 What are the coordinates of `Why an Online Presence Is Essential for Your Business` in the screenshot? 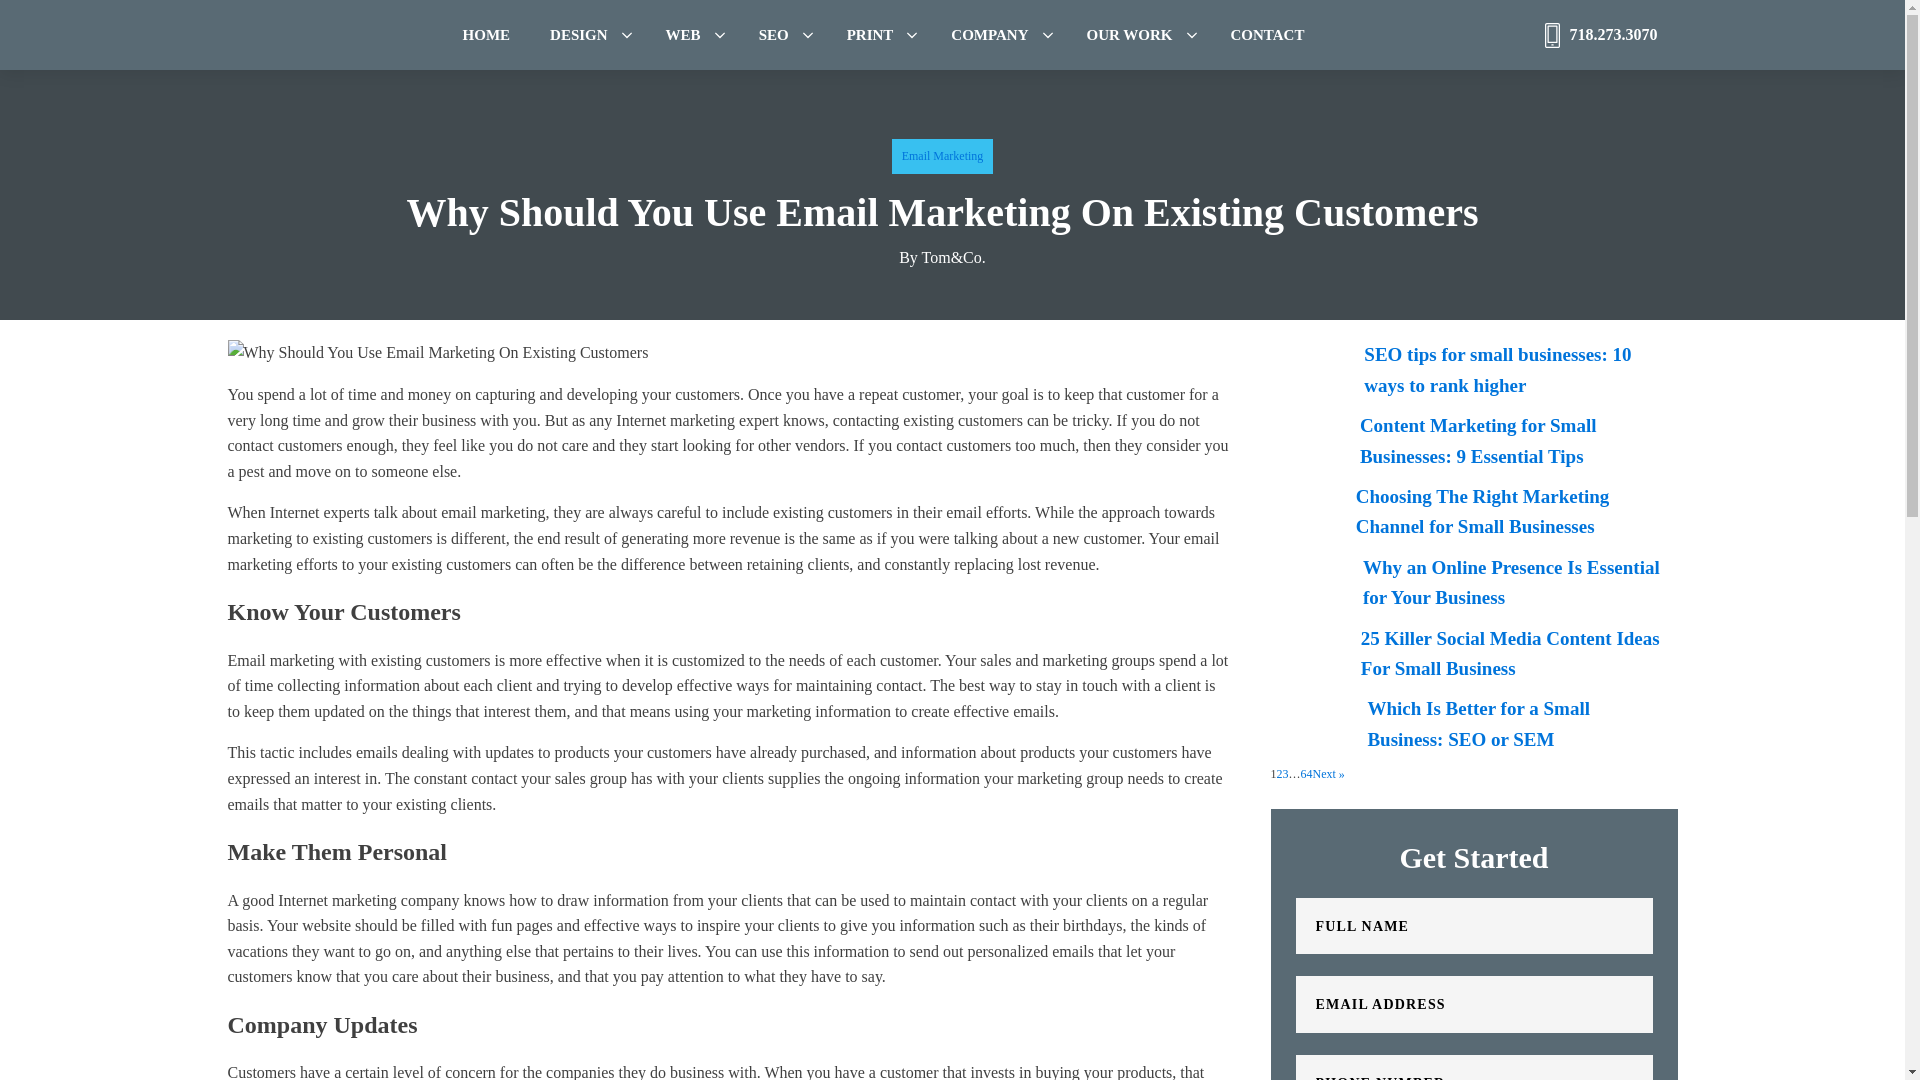 It's located at (1472, 583).